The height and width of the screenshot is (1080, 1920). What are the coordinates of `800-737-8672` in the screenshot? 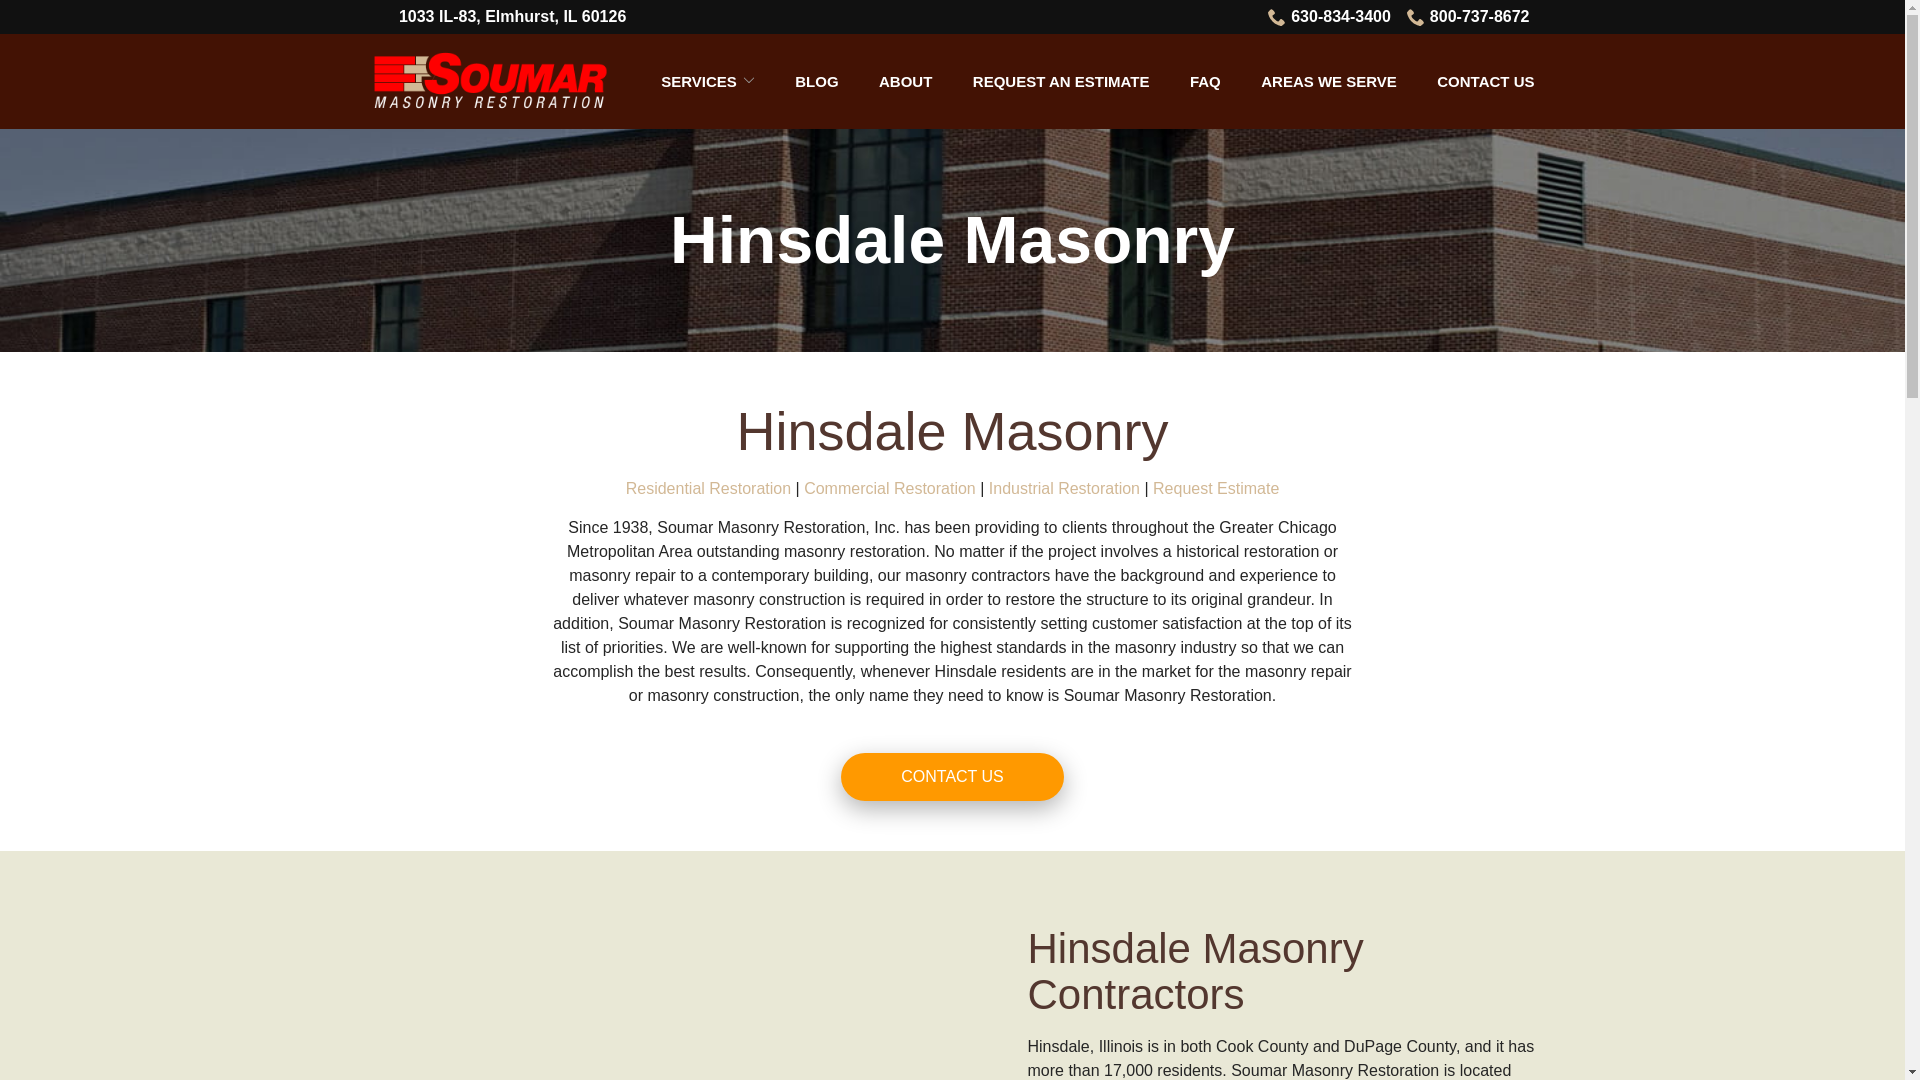 It's located at (1468, 17).